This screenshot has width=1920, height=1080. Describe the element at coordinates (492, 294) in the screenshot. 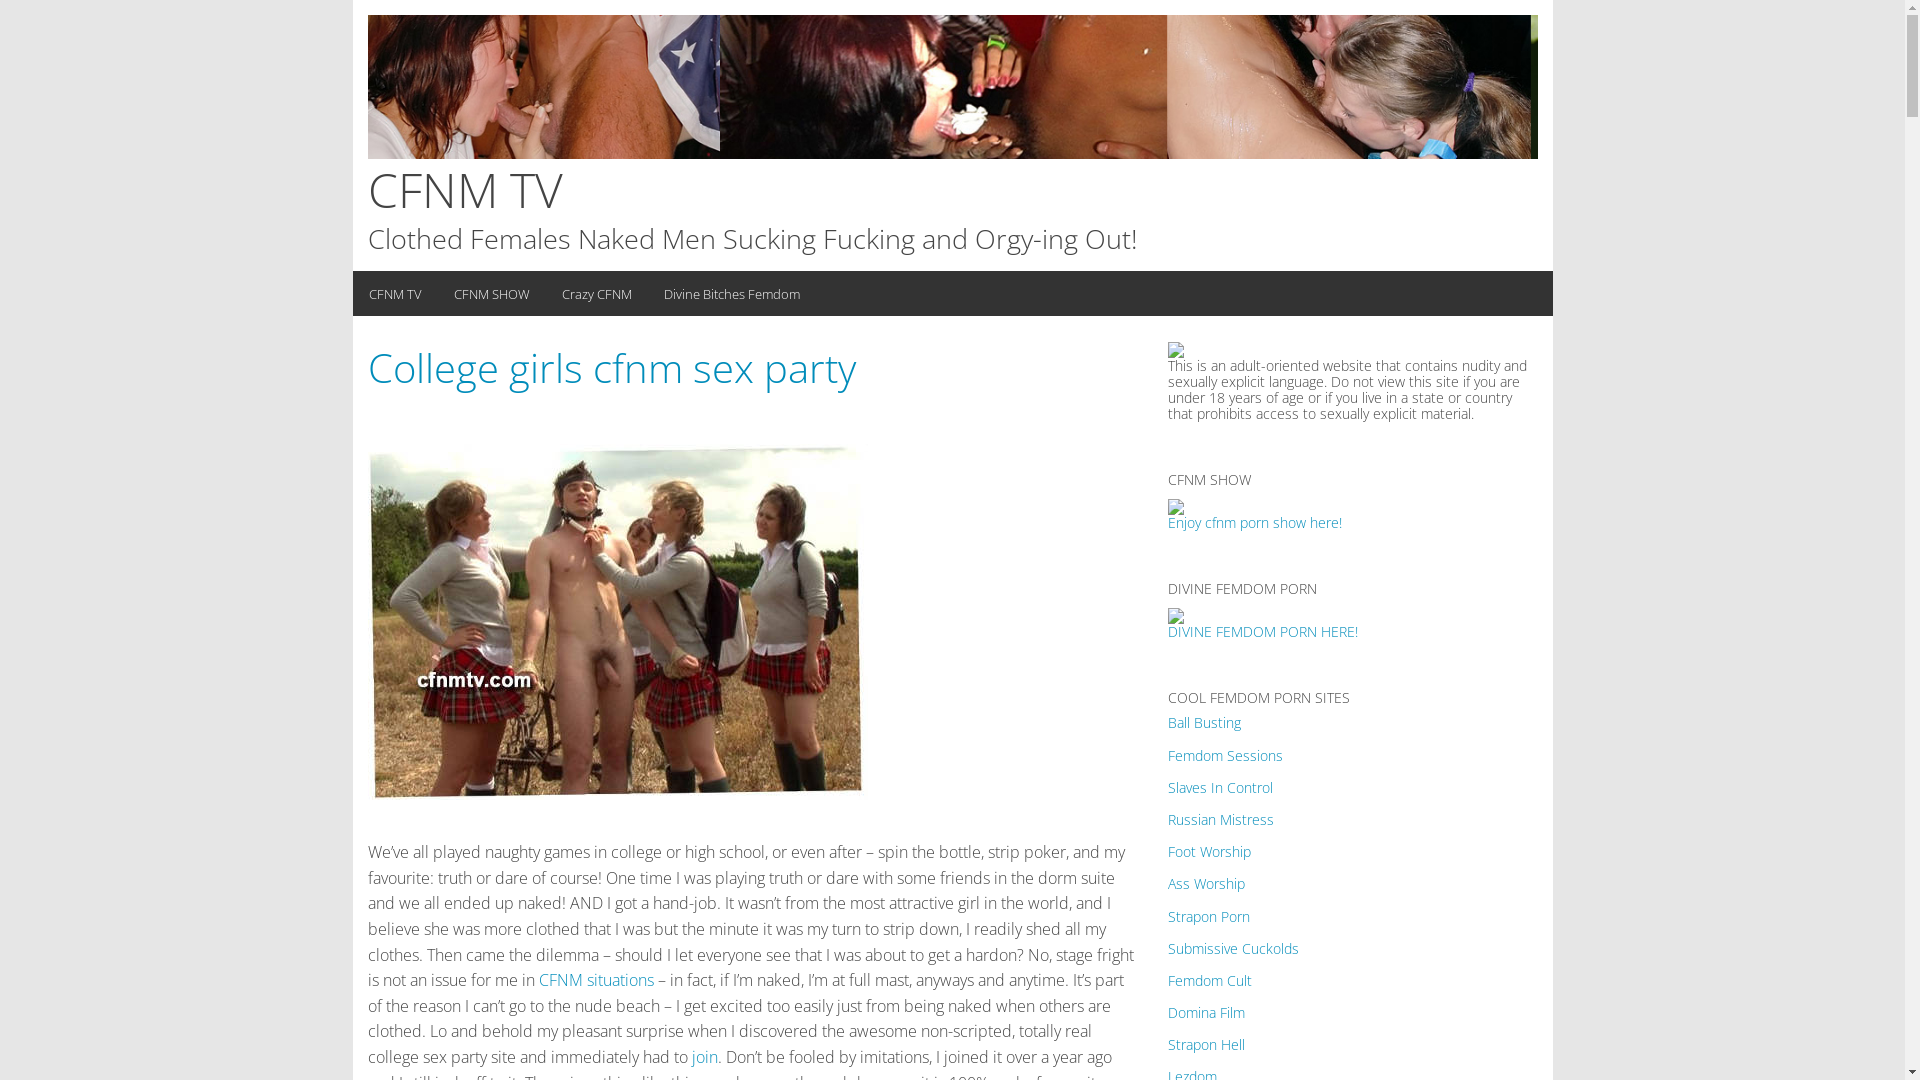

I see `CFNM SHOW` at that location.